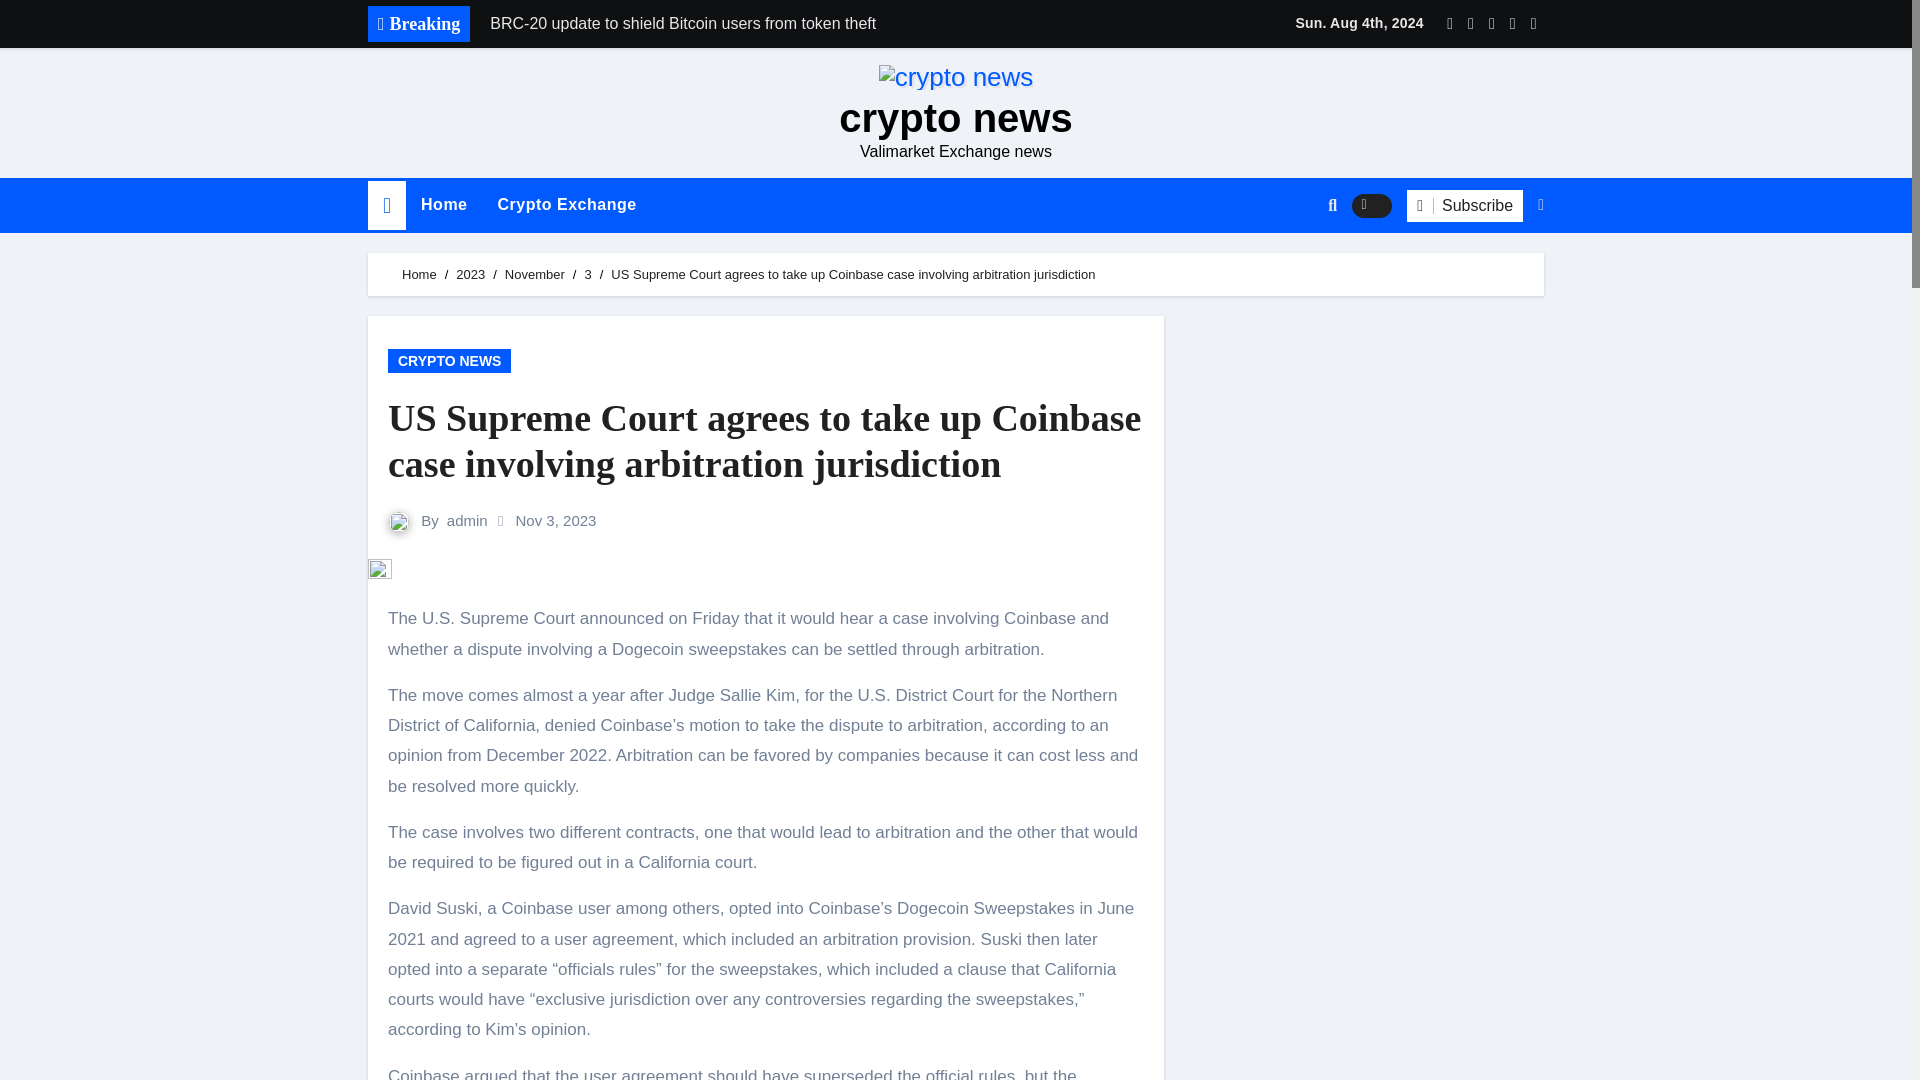 This screenshot has height=1080, width=1920. Describe the element at coordinates (443, 204) in the screenshot. I see `Home` at that location.